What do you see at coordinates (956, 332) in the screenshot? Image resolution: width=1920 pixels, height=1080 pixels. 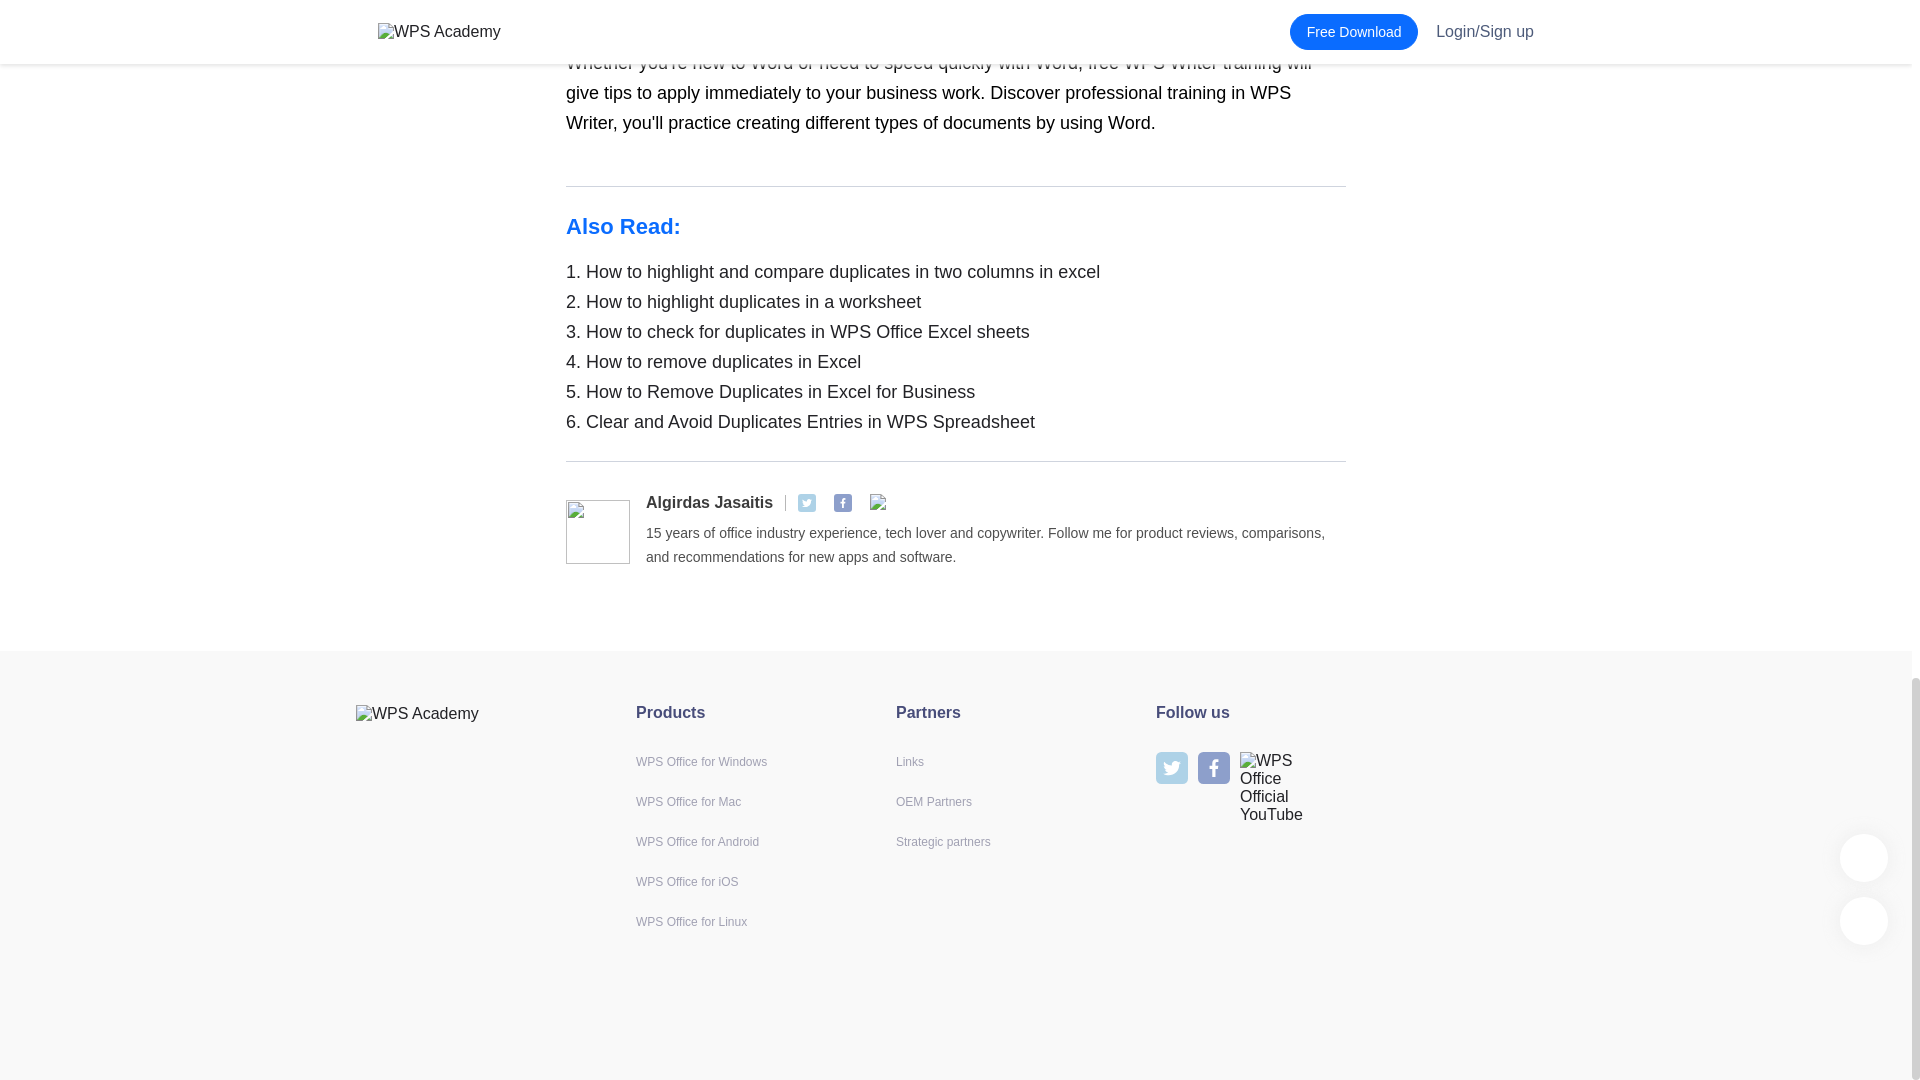 I see `How to check for duplicates in WPS Office Excel sheets` at bounding box center [956, 332].